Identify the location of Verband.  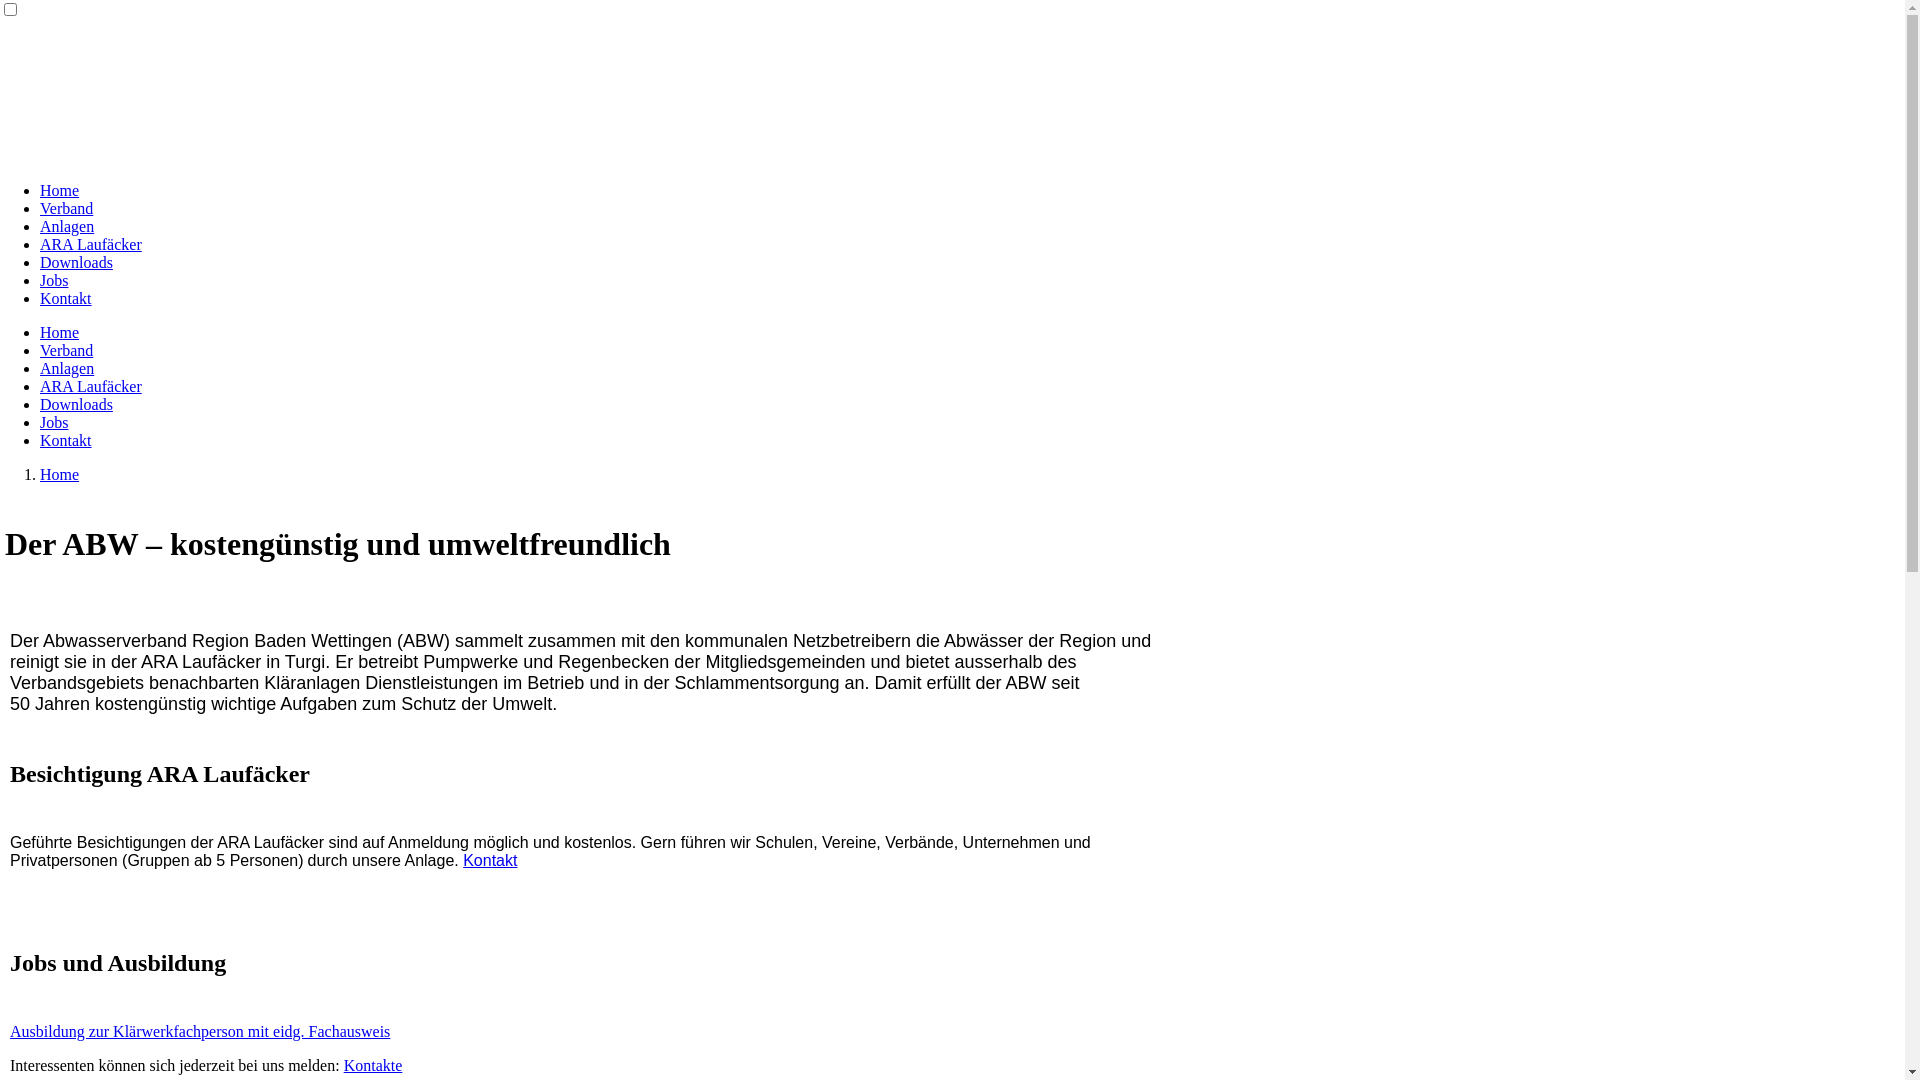
(66, 350).